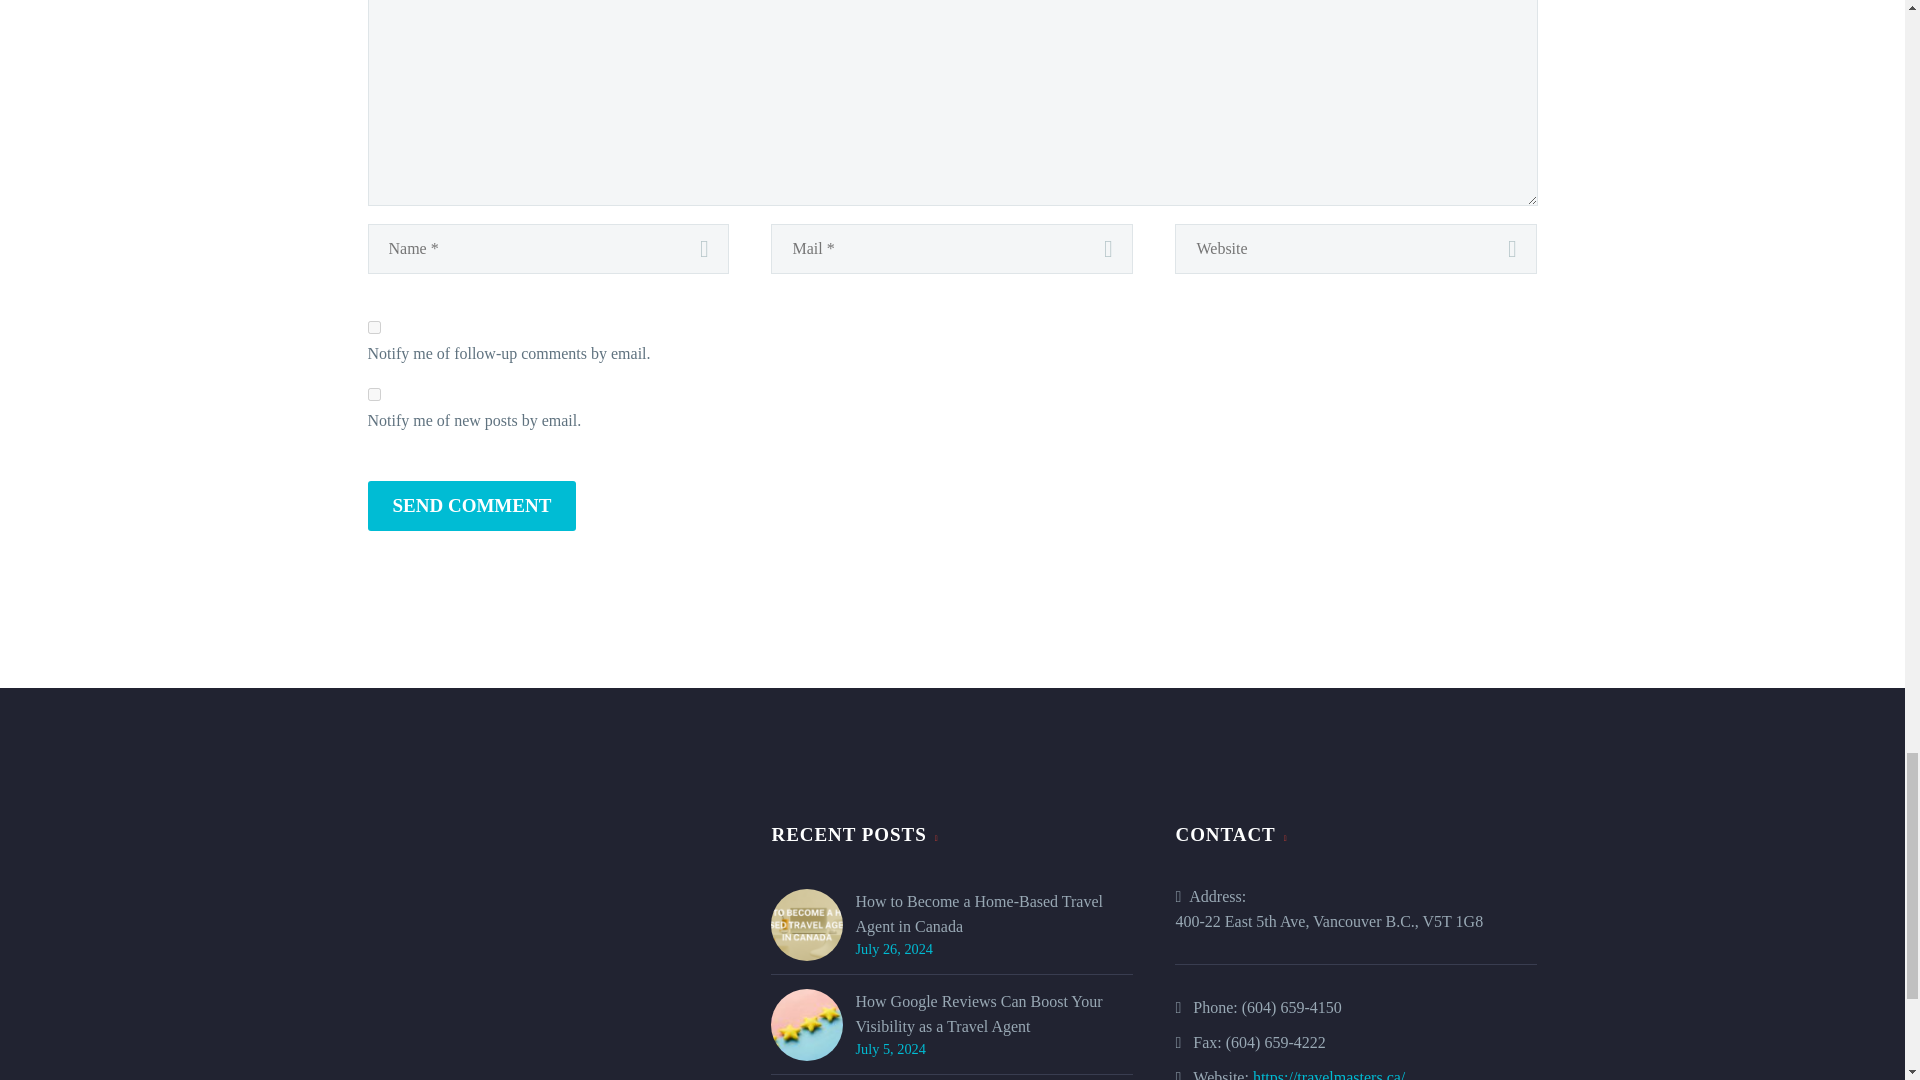  I want to click on How to Become a Home-Based Travel Agent in Canada, so click(993, 913).